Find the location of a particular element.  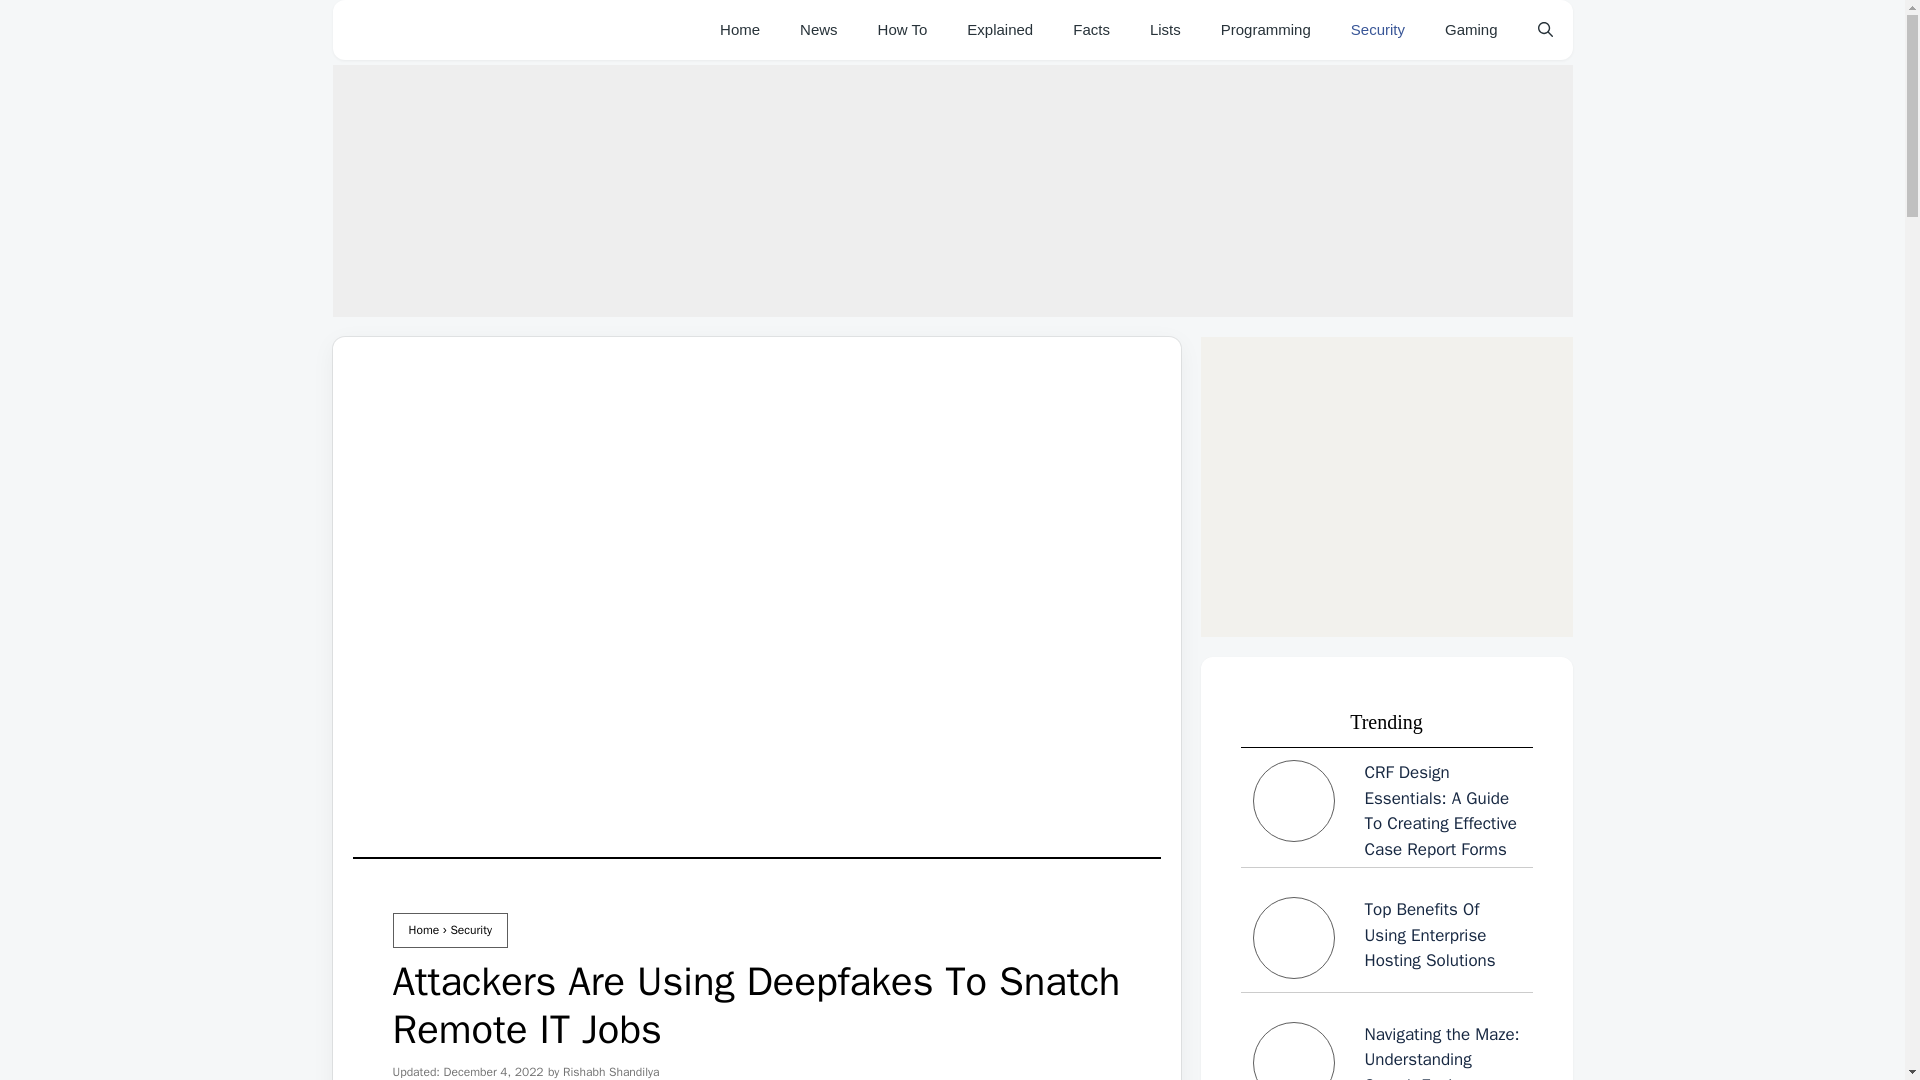

How To is located at coordinates (903, 30).